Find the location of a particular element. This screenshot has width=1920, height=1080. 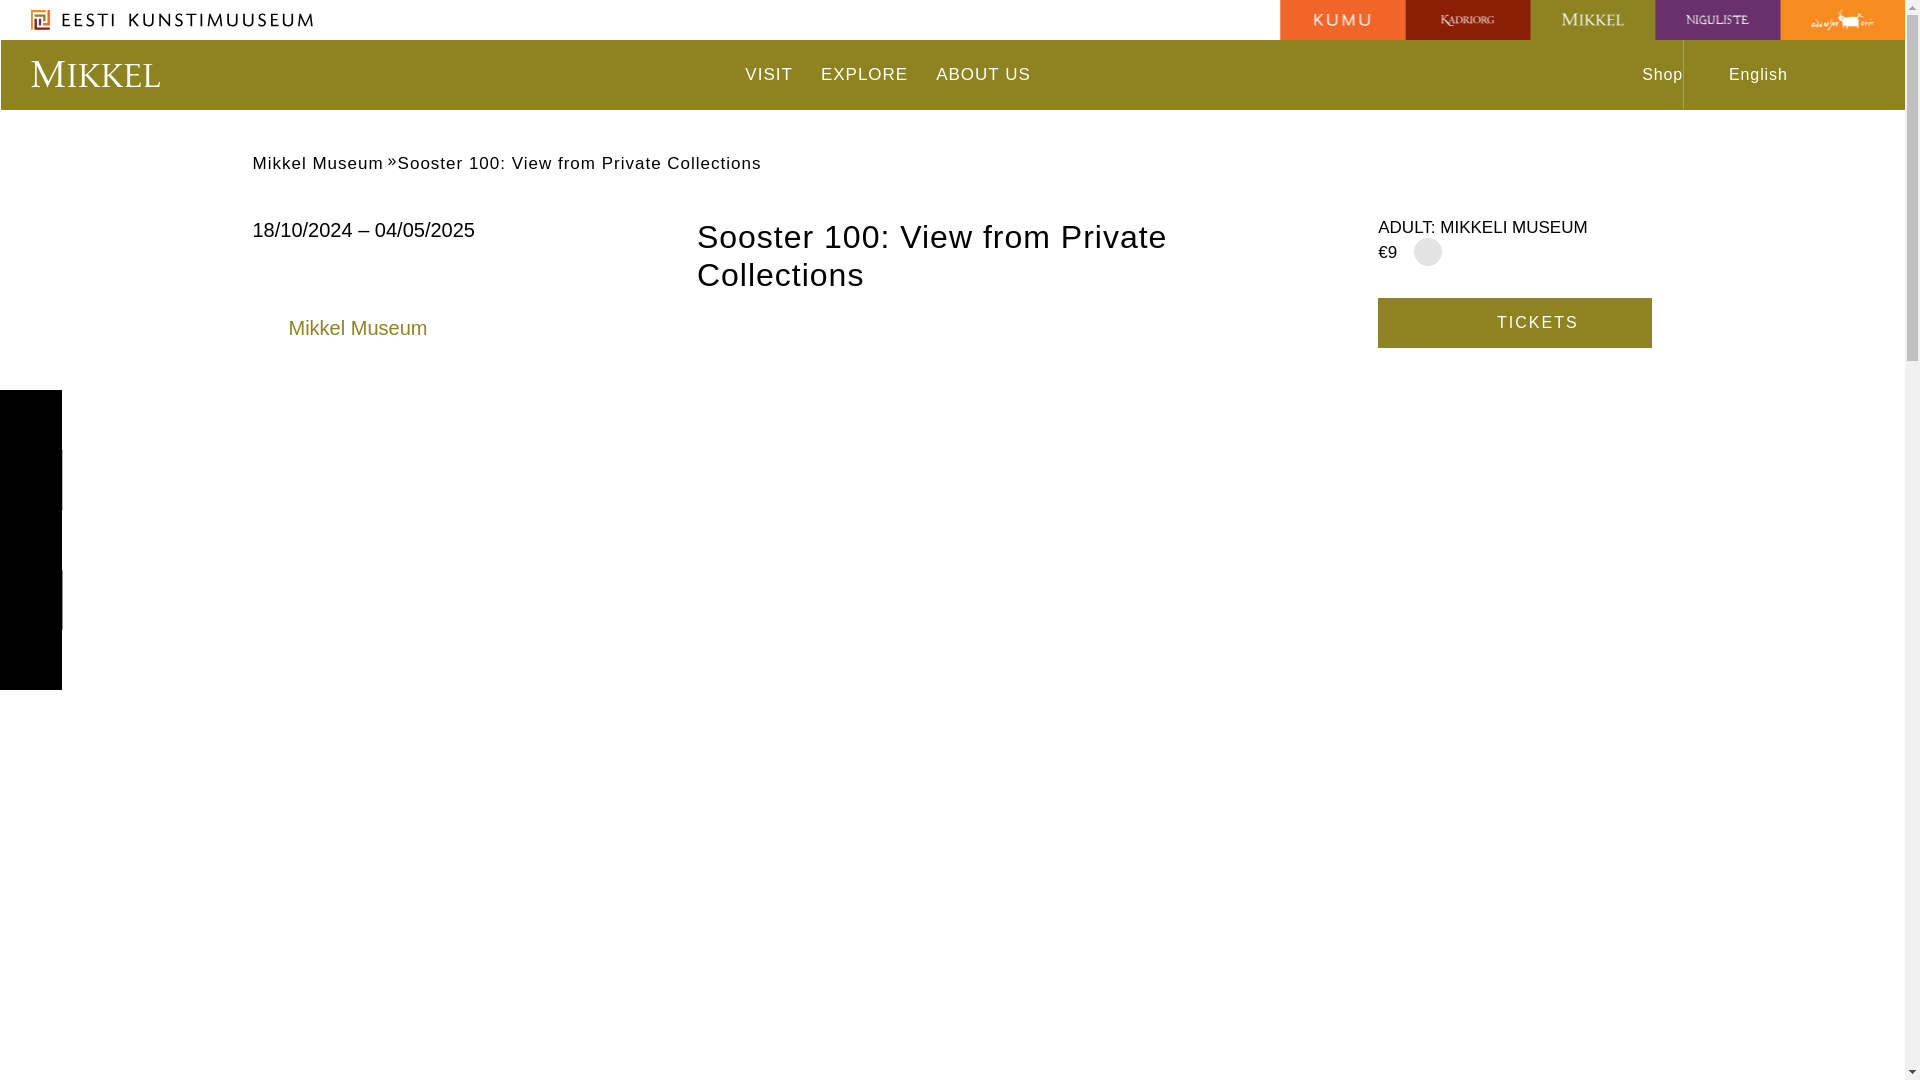

EXPLORE is located at coordinates (864, 74).